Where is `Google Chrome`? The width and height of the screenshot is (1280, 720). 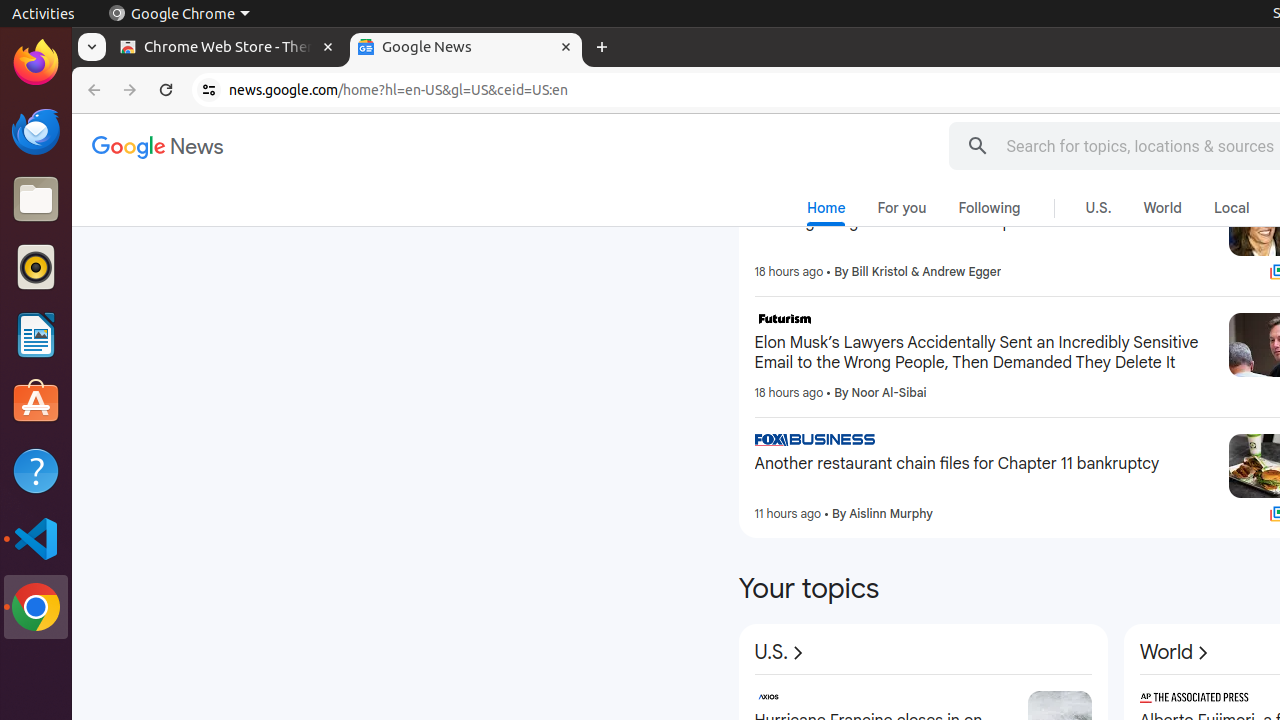
Google Chrome is located at coordinates (179, 14).